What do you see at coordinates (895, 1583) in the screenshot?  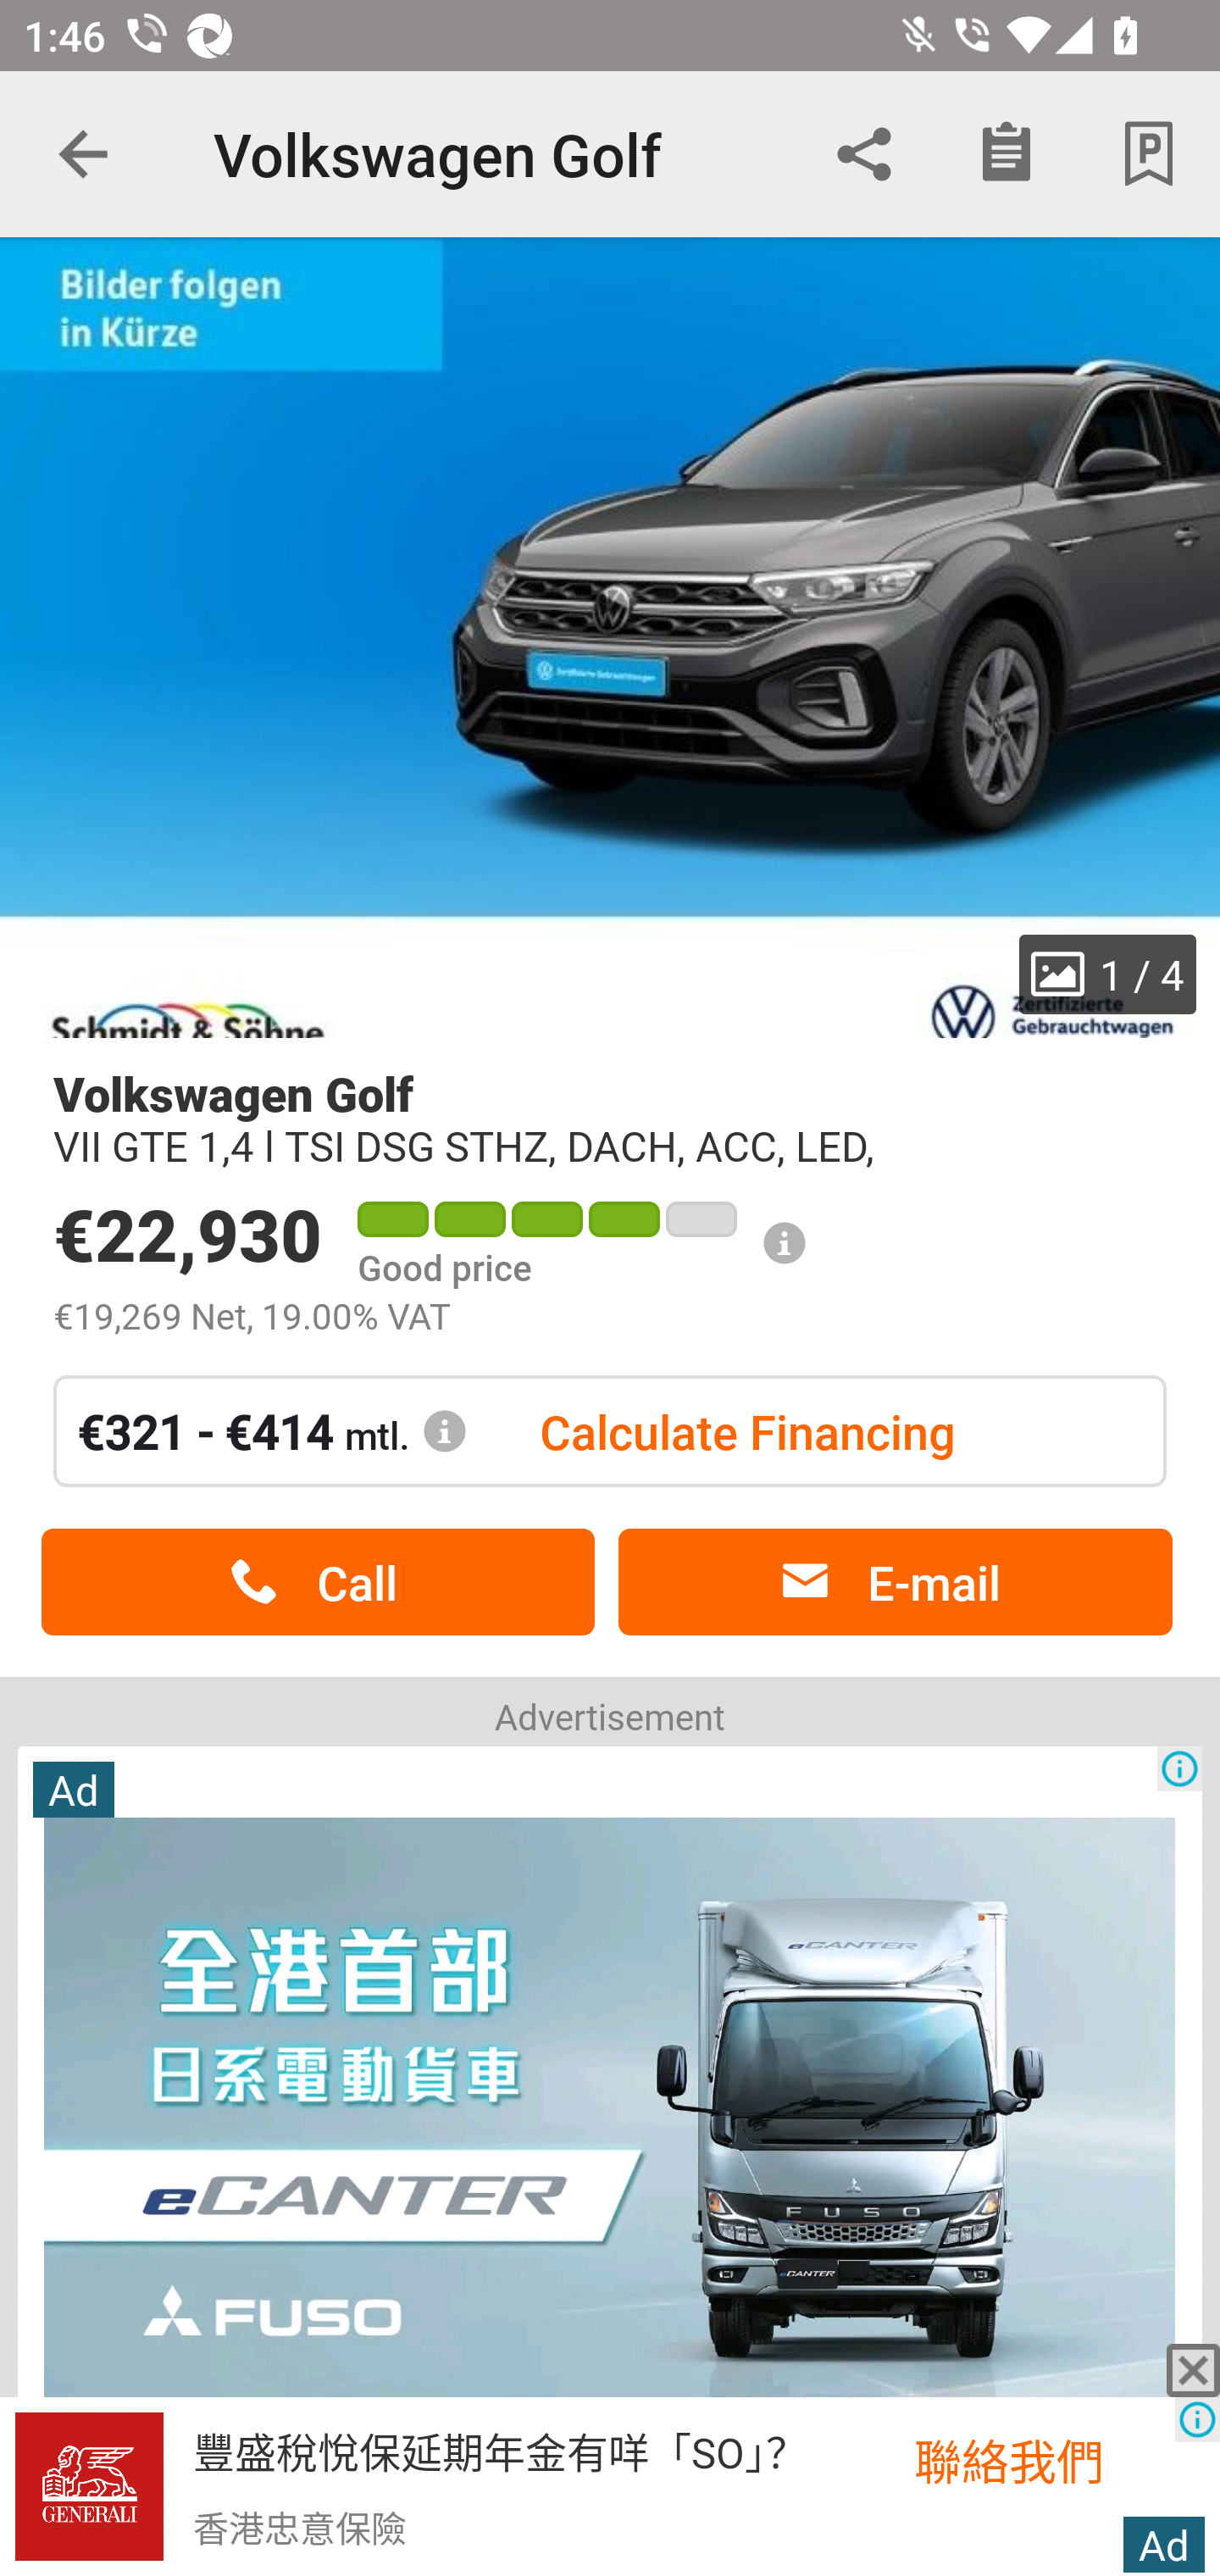 I see `E-mail` at bounding box center [895, 1583].